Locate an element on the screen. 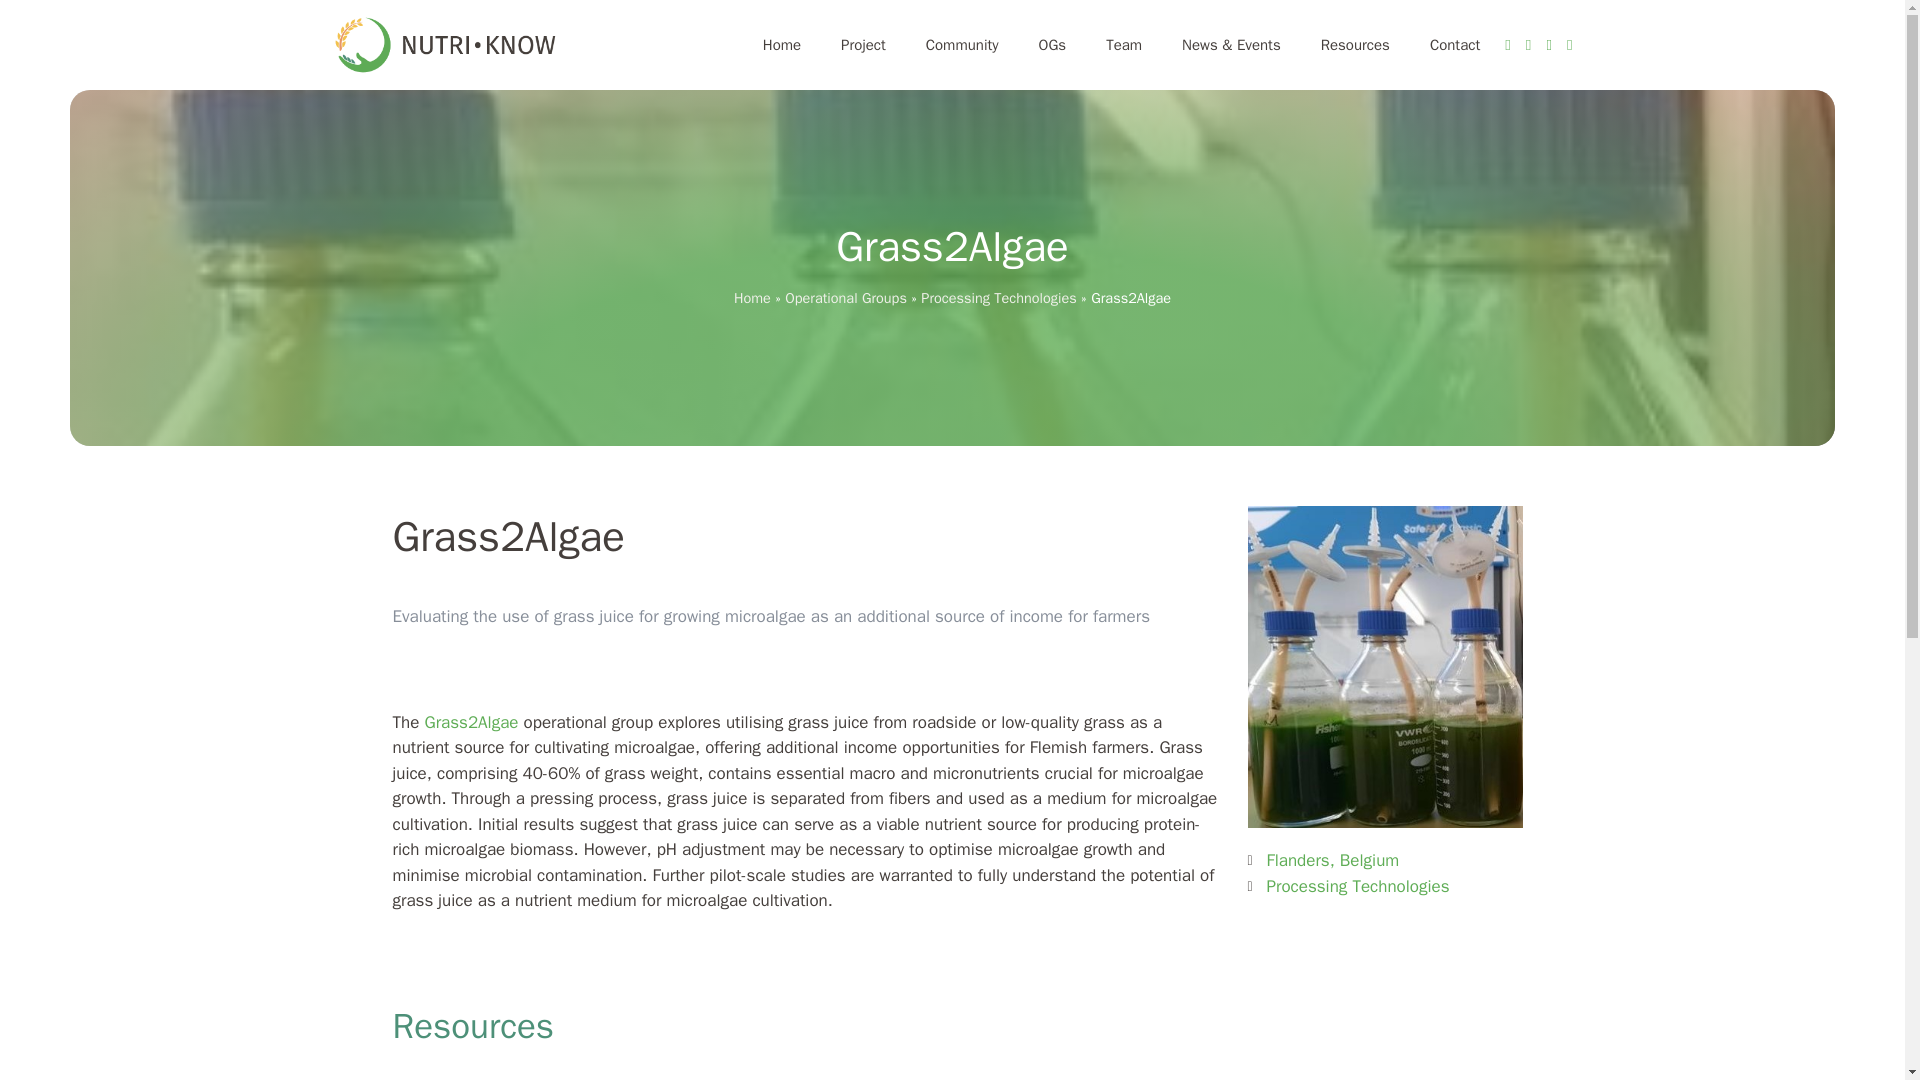  Operational Groups is located at coordinates (846, 298).